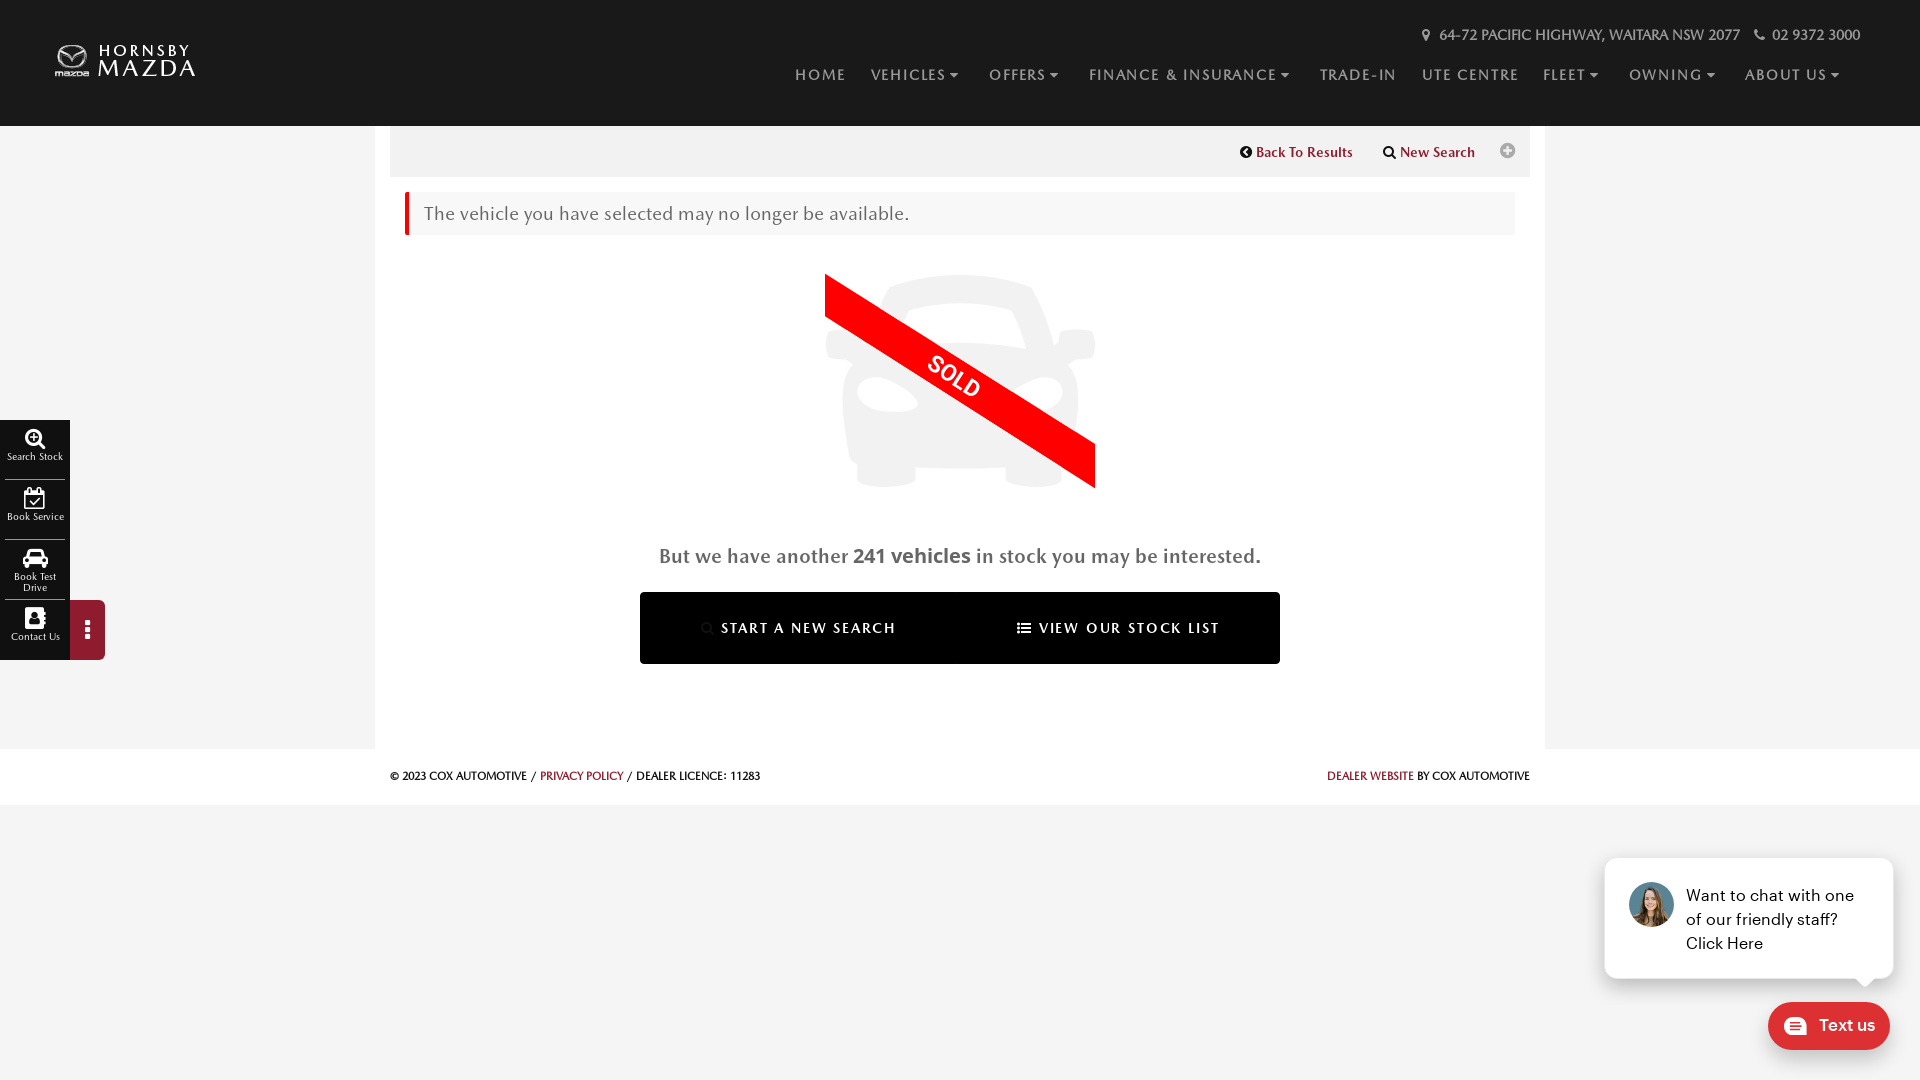 Image resolution: width=1920 pixels, height=1080 pixels. Describe the element at coordinates (35, 570) in the screenshot. I see `Book Test Drive` at that location.